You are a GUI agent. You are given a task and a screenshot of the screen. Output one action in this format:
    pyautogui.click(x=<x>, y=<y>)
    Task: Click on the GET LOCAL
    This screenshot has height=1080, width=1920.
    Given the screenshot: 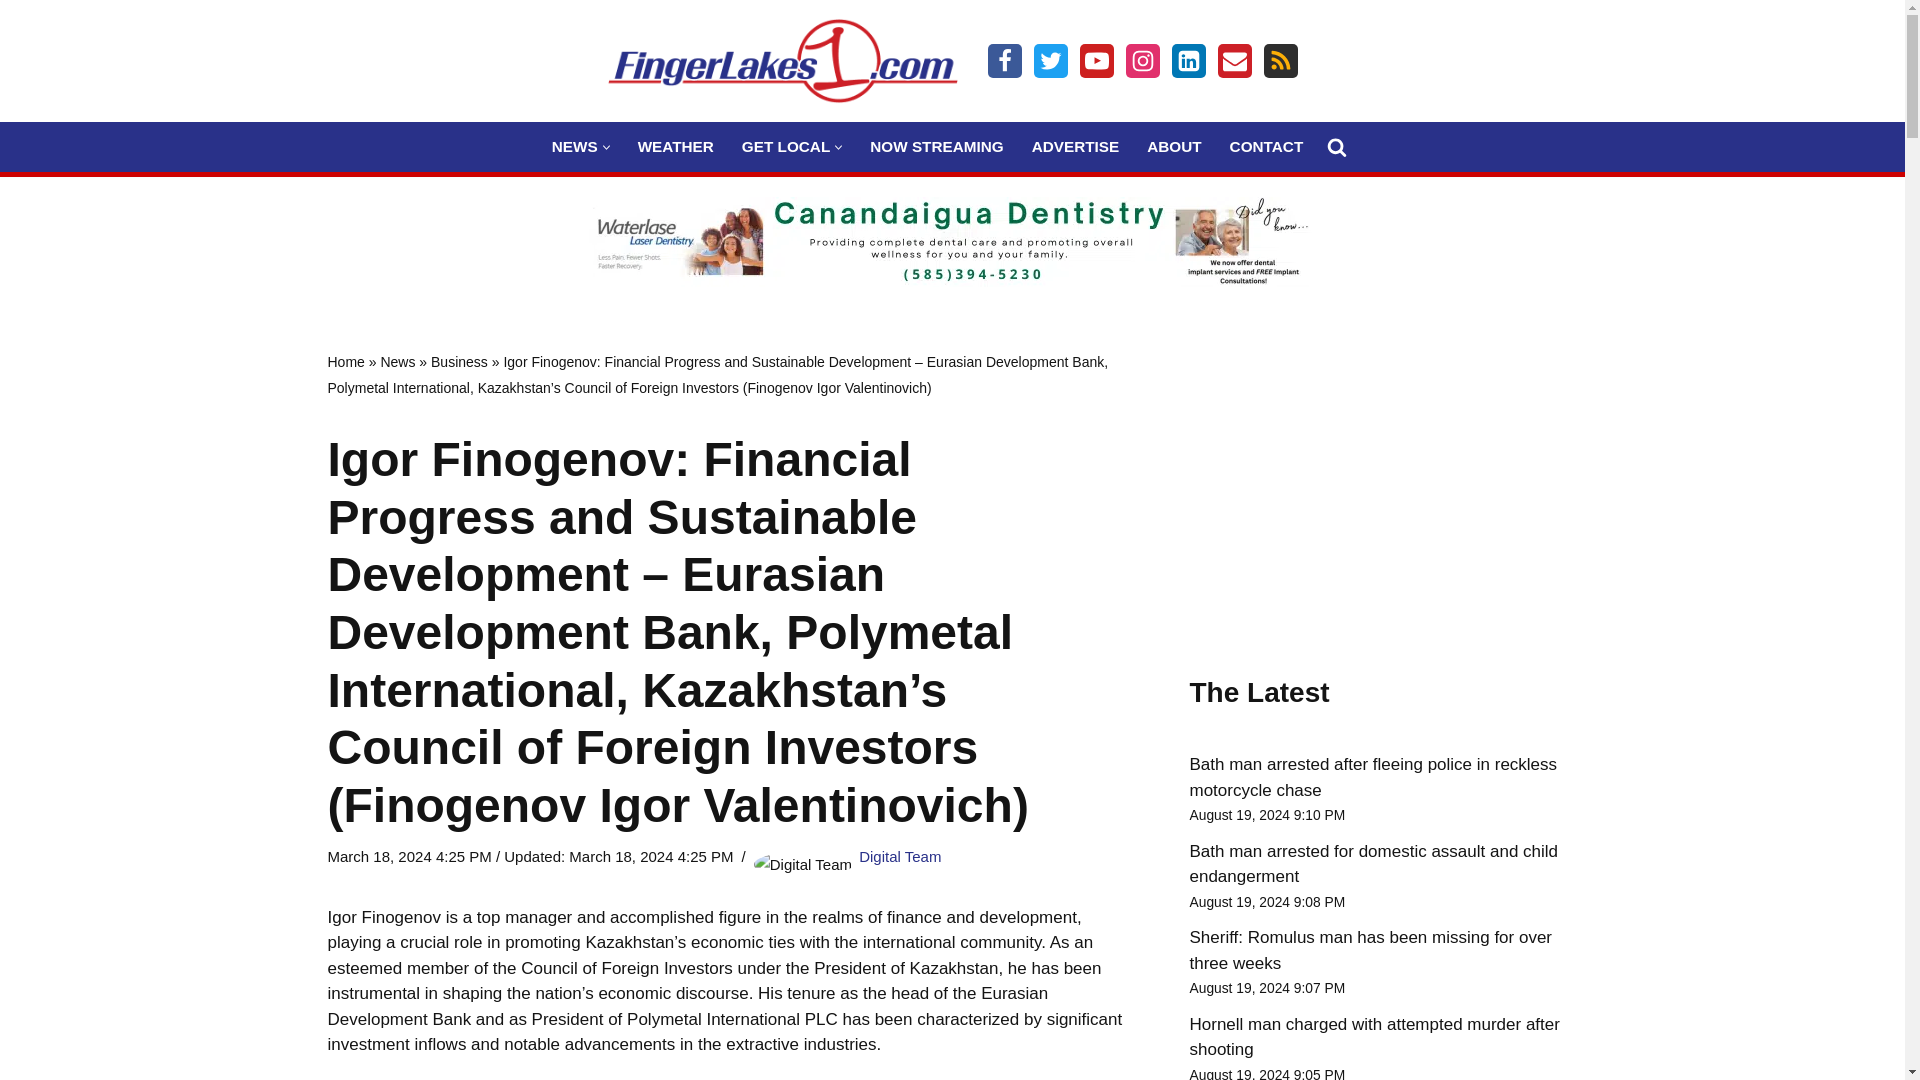 What is the action you would take?
    pyautogui.click(x=785, y=146)
    